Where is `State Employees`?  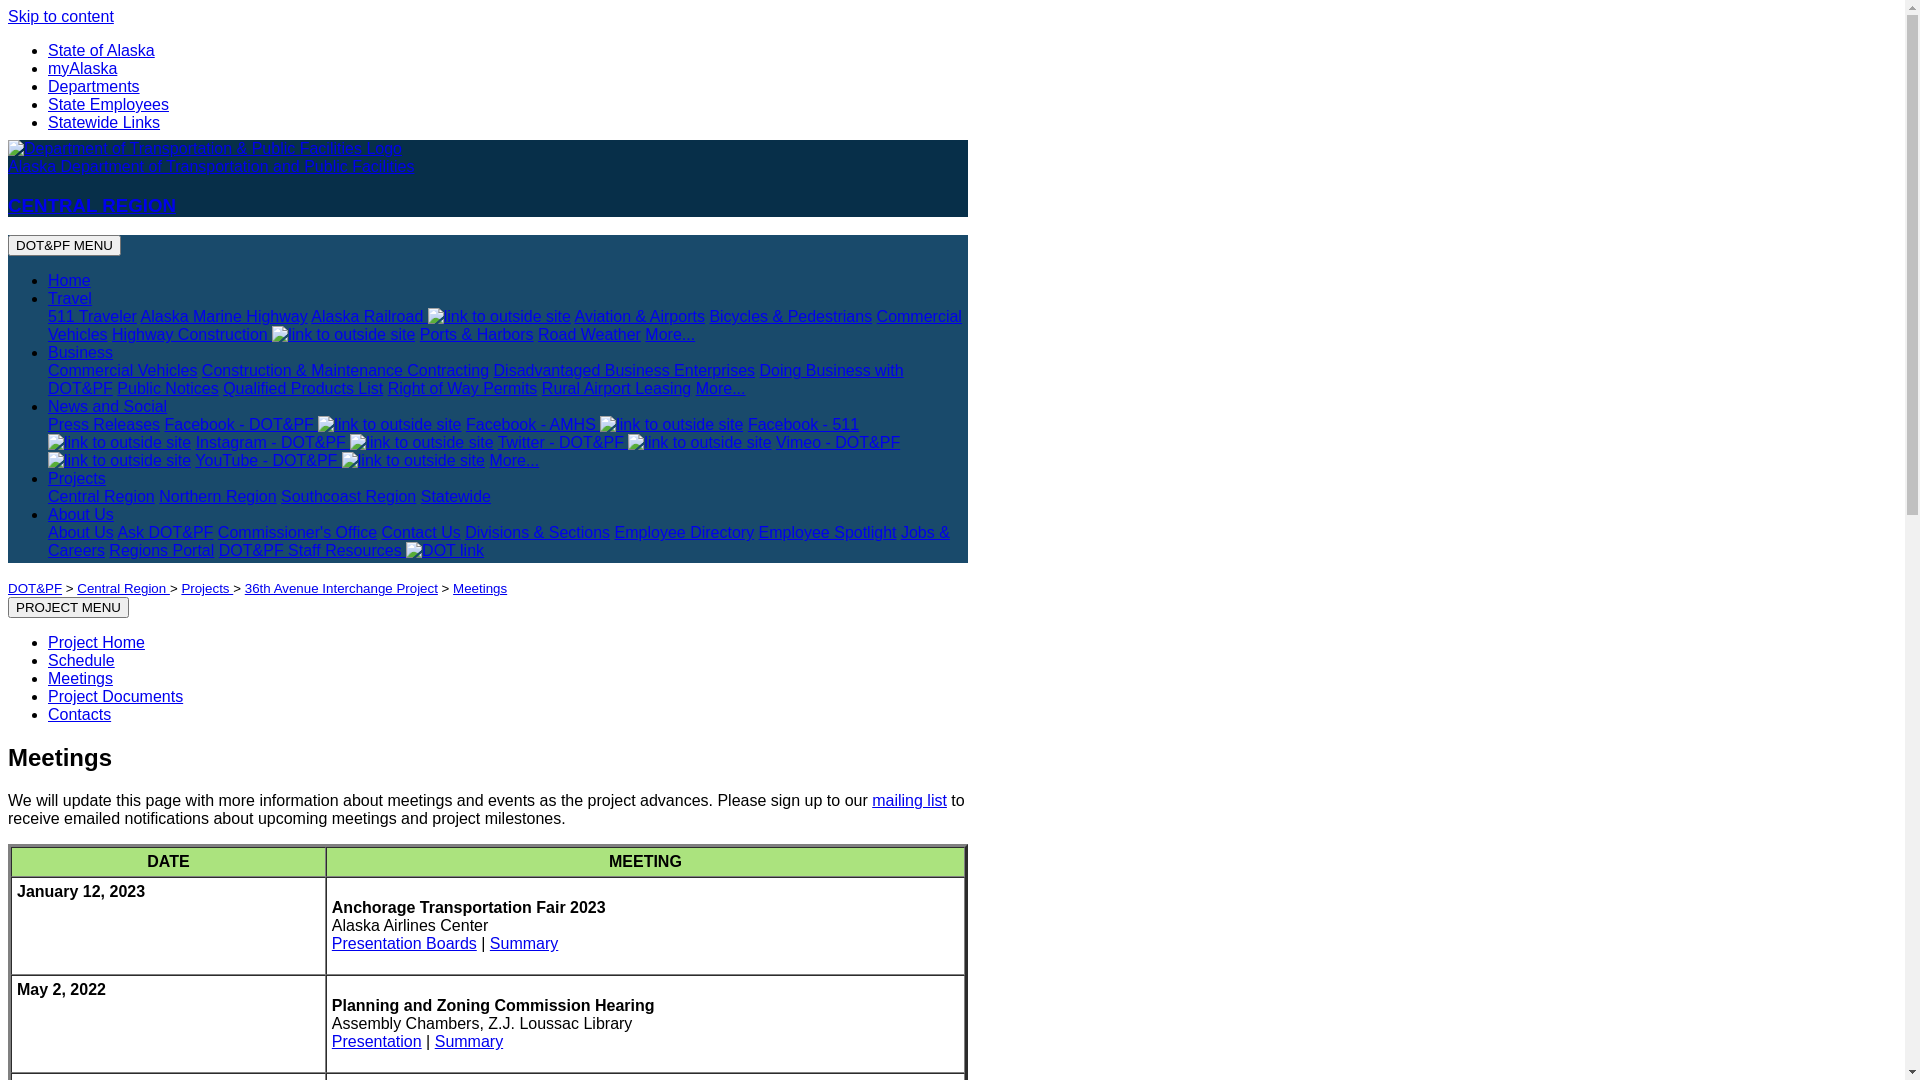
State Employees is located at coordinates (108, 104).